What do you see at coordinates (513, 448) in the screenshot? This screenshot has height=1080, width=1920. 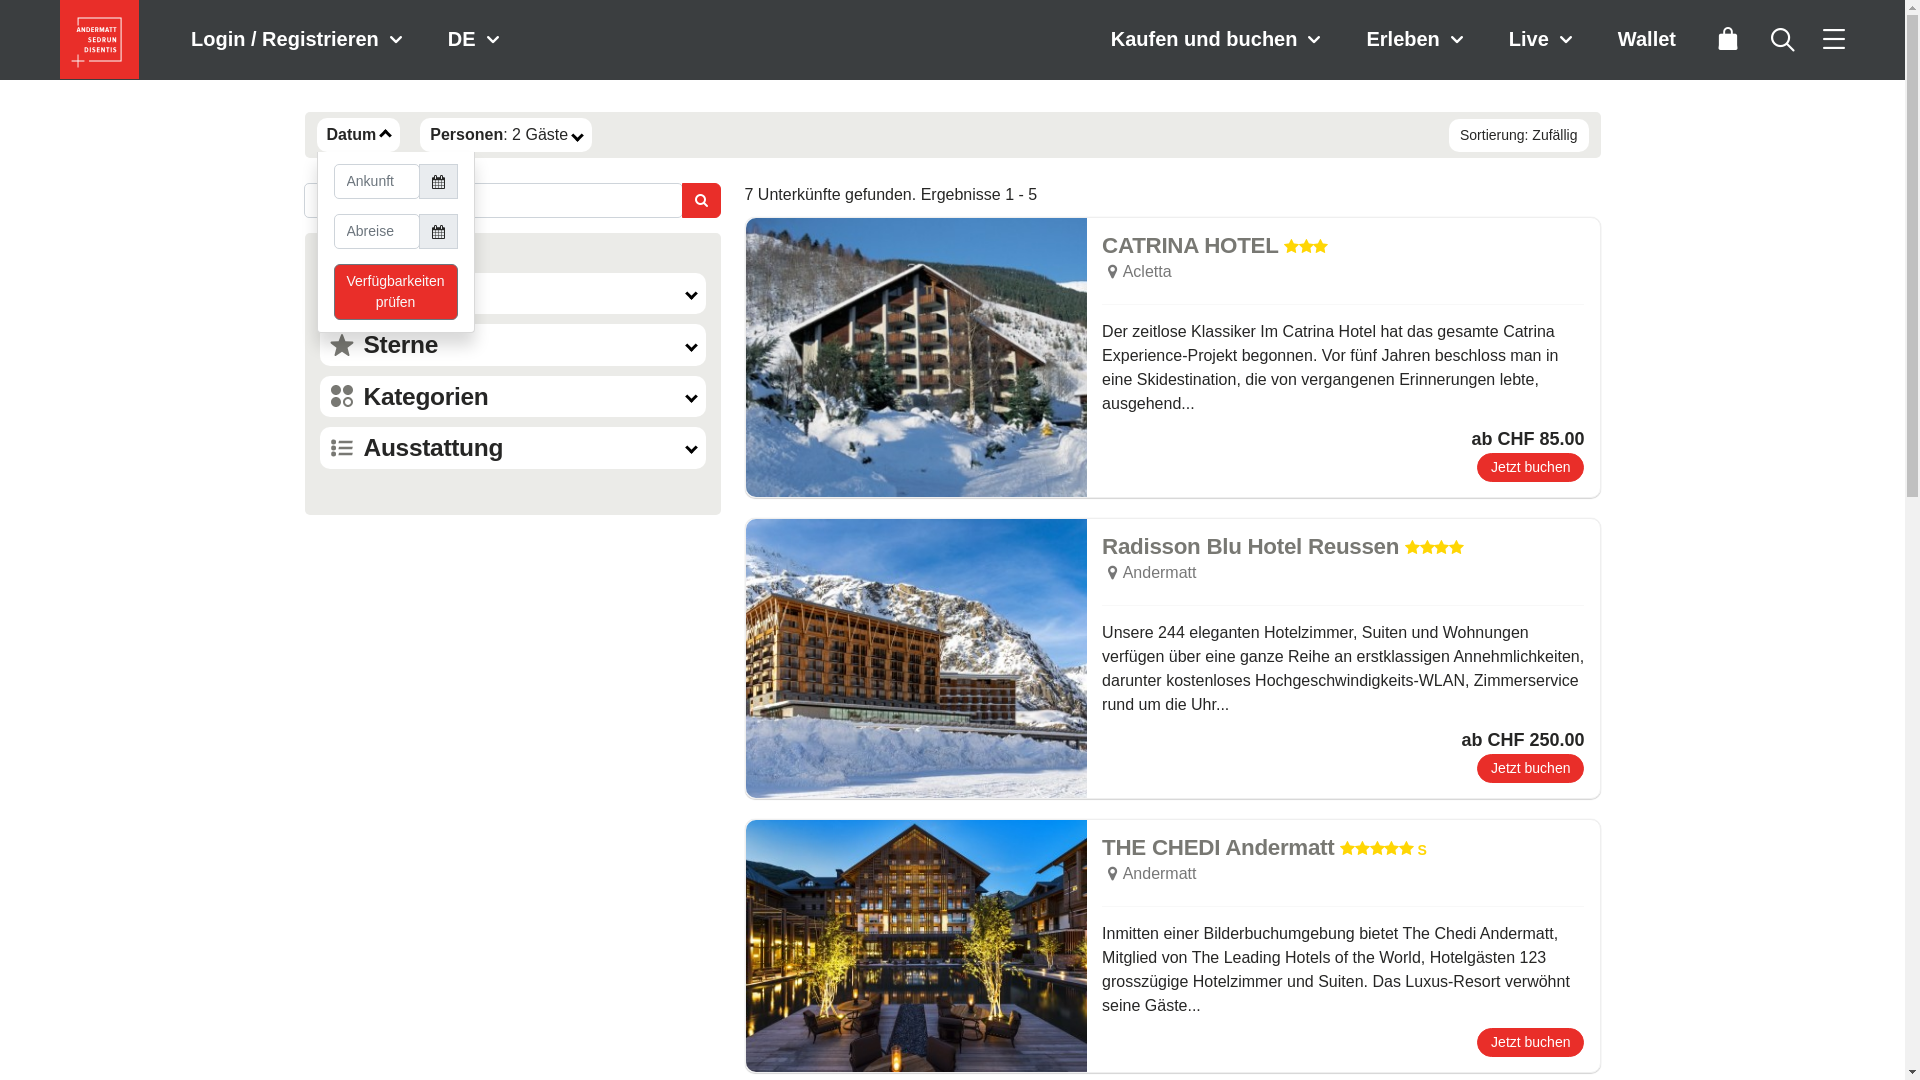 I see `Ausstattung` at bounding box center [513, 448].